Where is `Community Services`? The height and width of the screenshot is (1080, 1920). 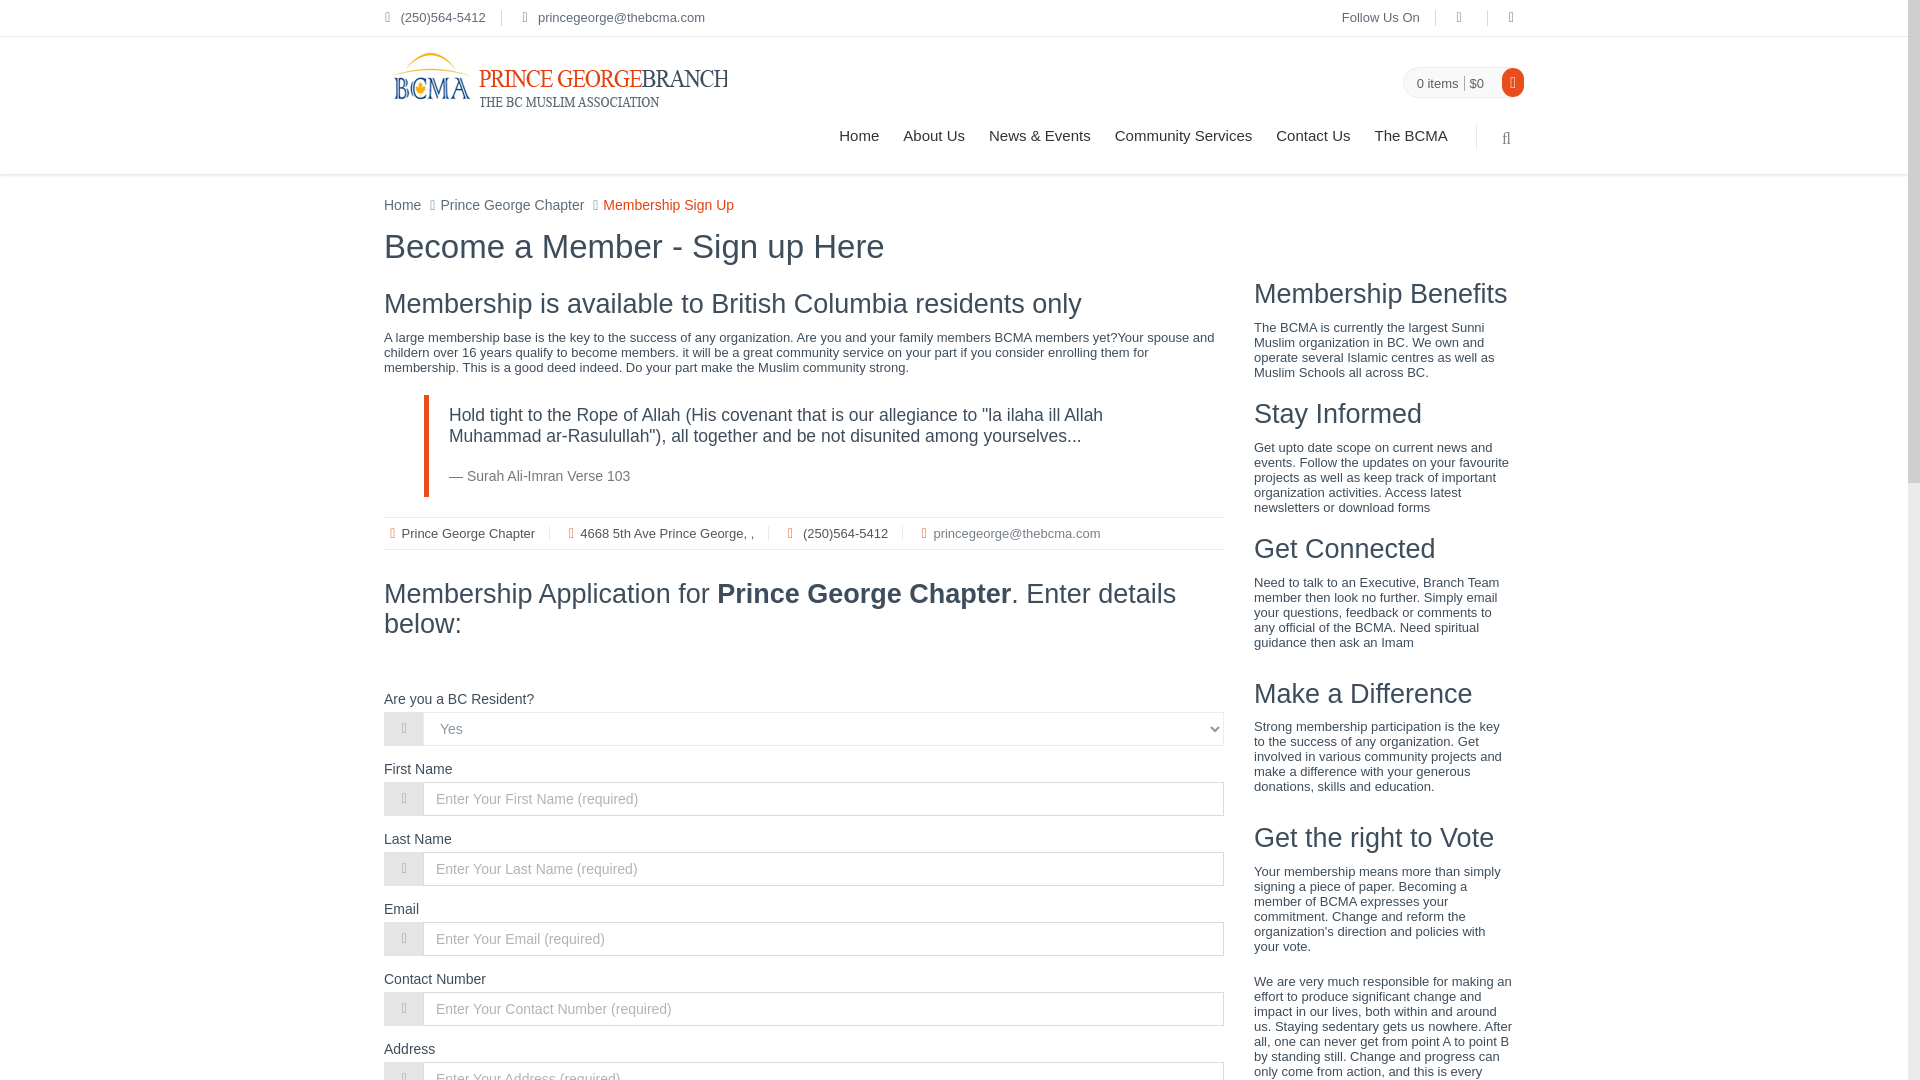
Community Services is located at coordinates (1184, 136).